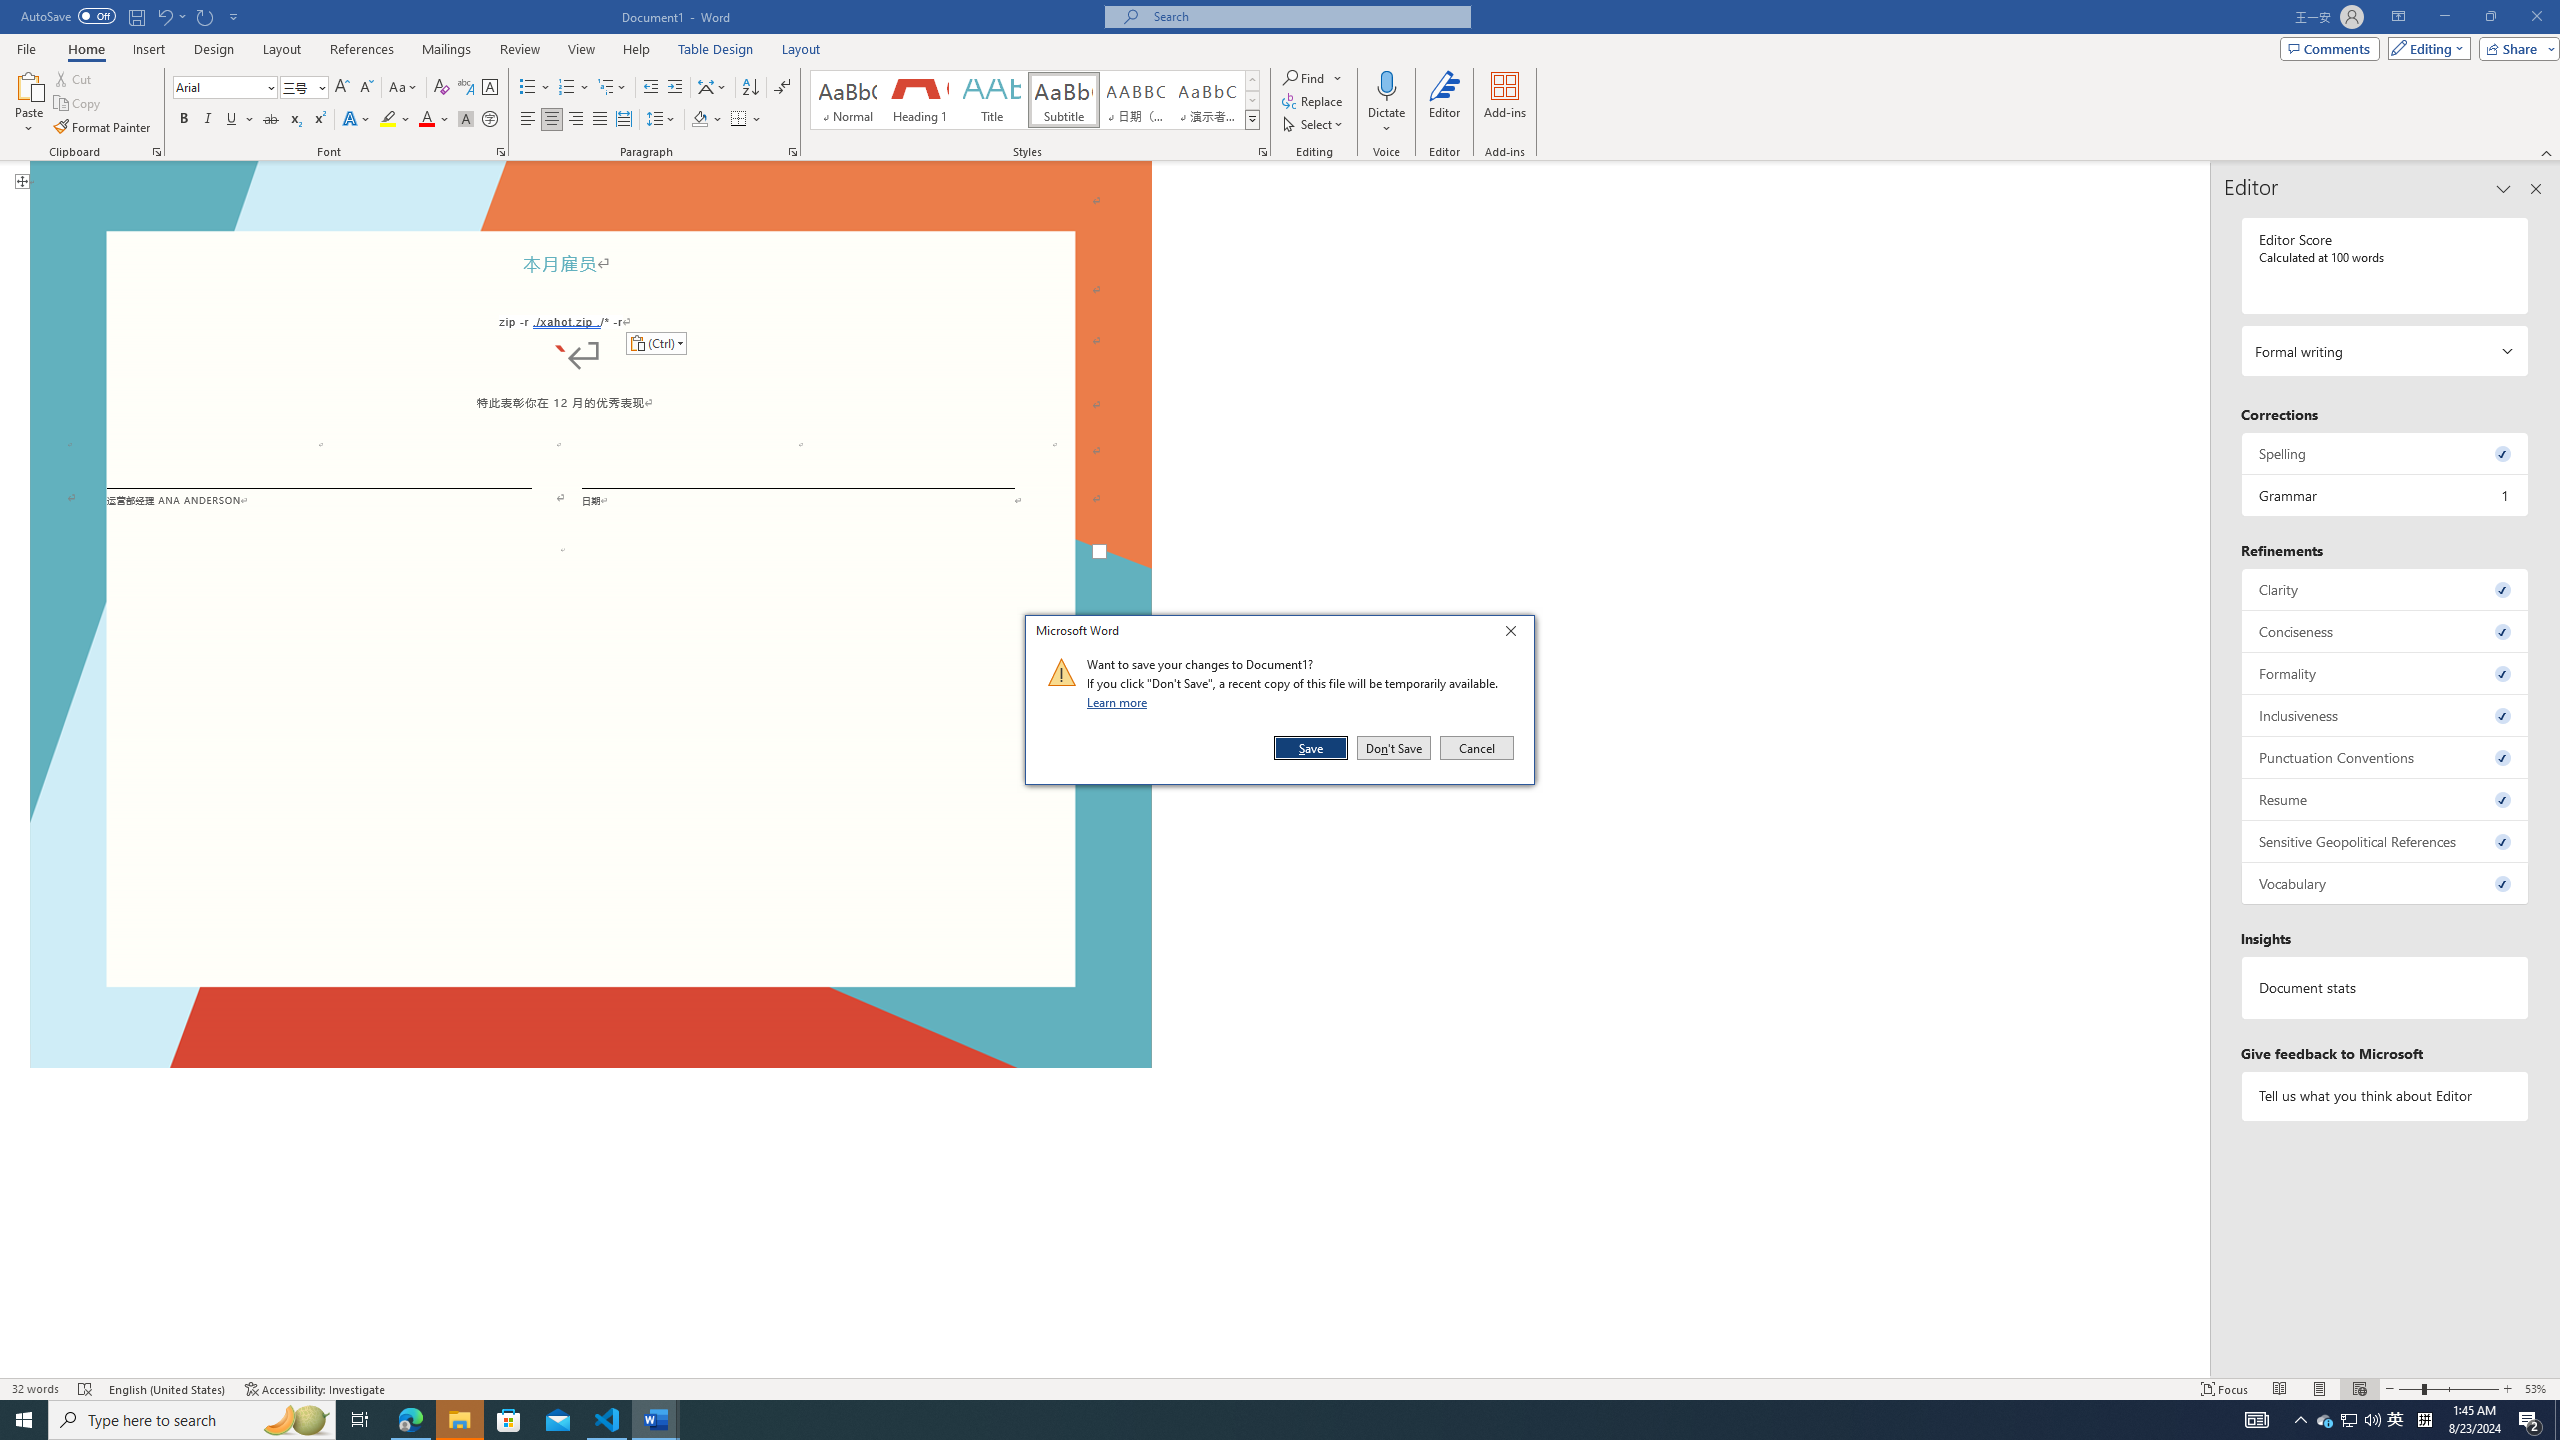 This screenshot has width=2560, height=1440. Describe the element at coordinates (611, 88) in the screenshot. I see `Multilevel List` at that location.